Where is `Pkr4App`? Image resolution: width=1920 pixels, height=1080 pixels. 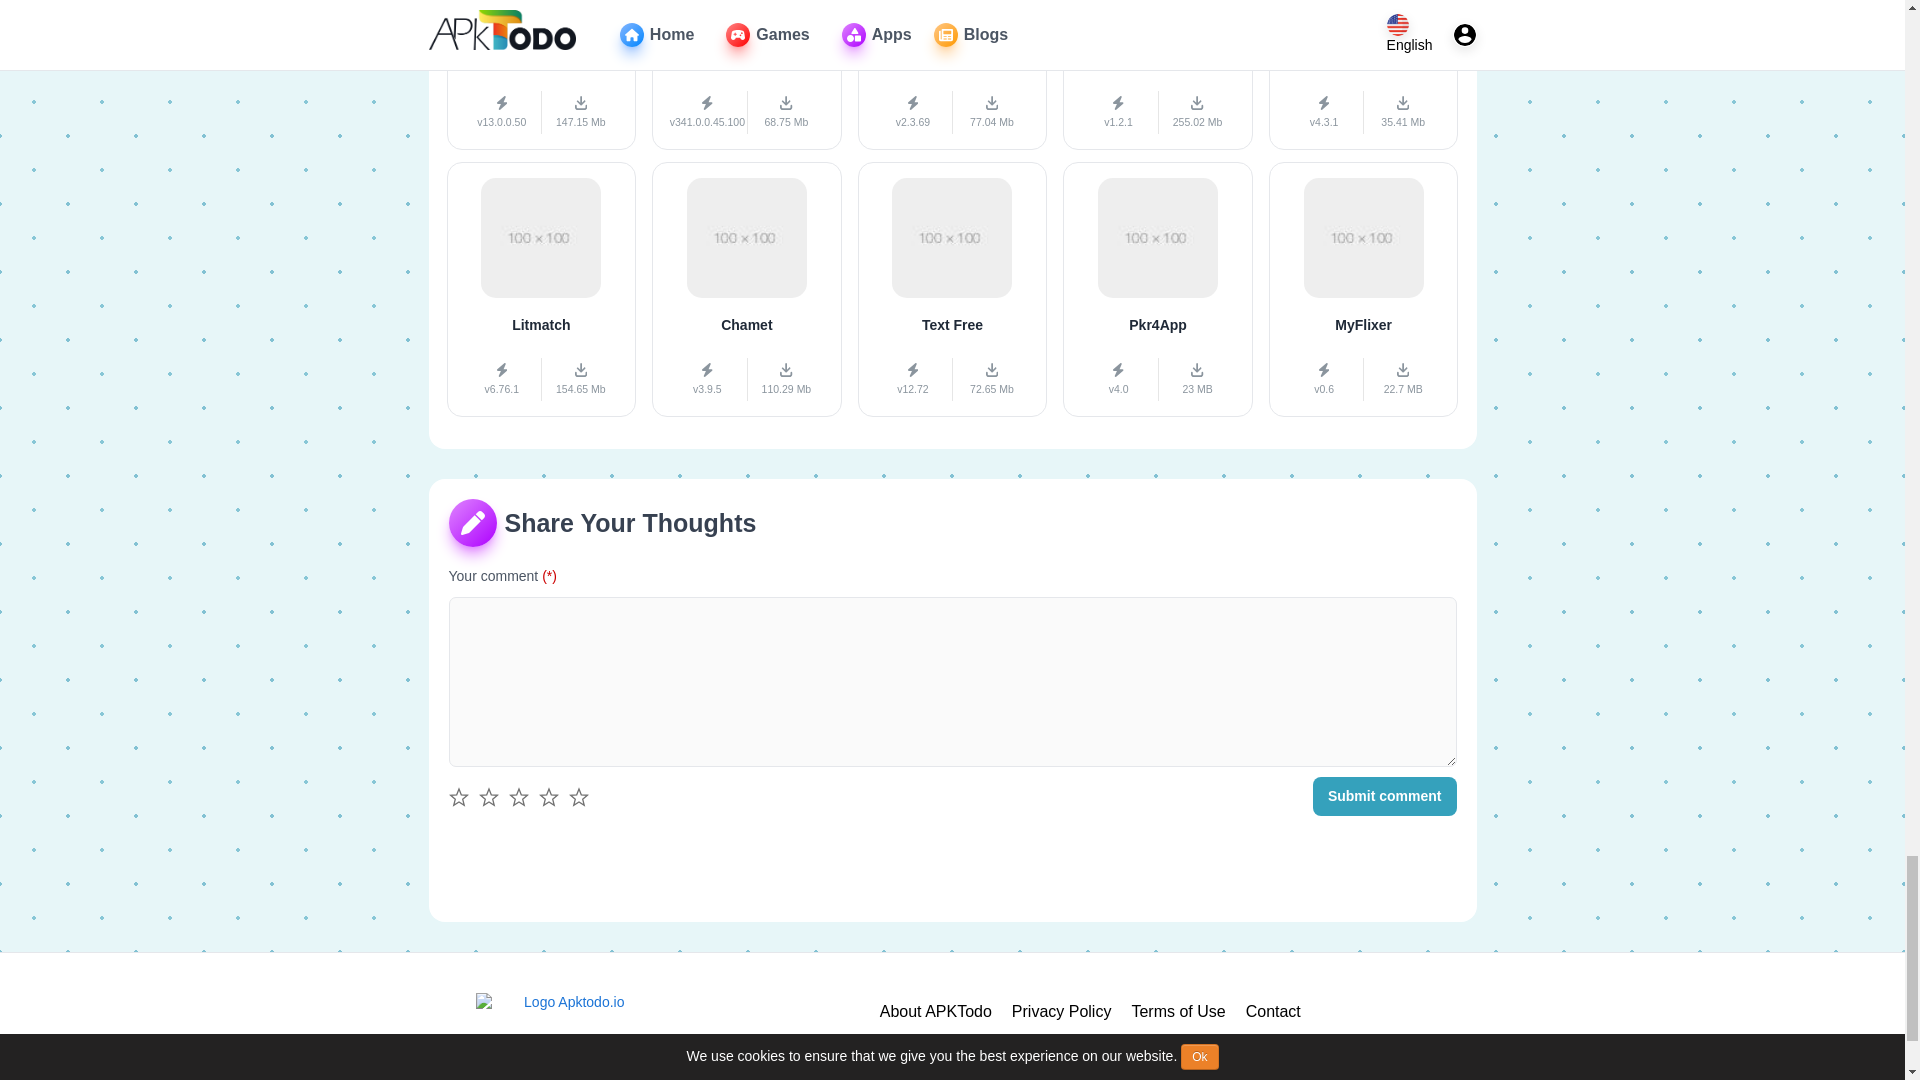 Pkr4App is located at coordinates (1158, 289).